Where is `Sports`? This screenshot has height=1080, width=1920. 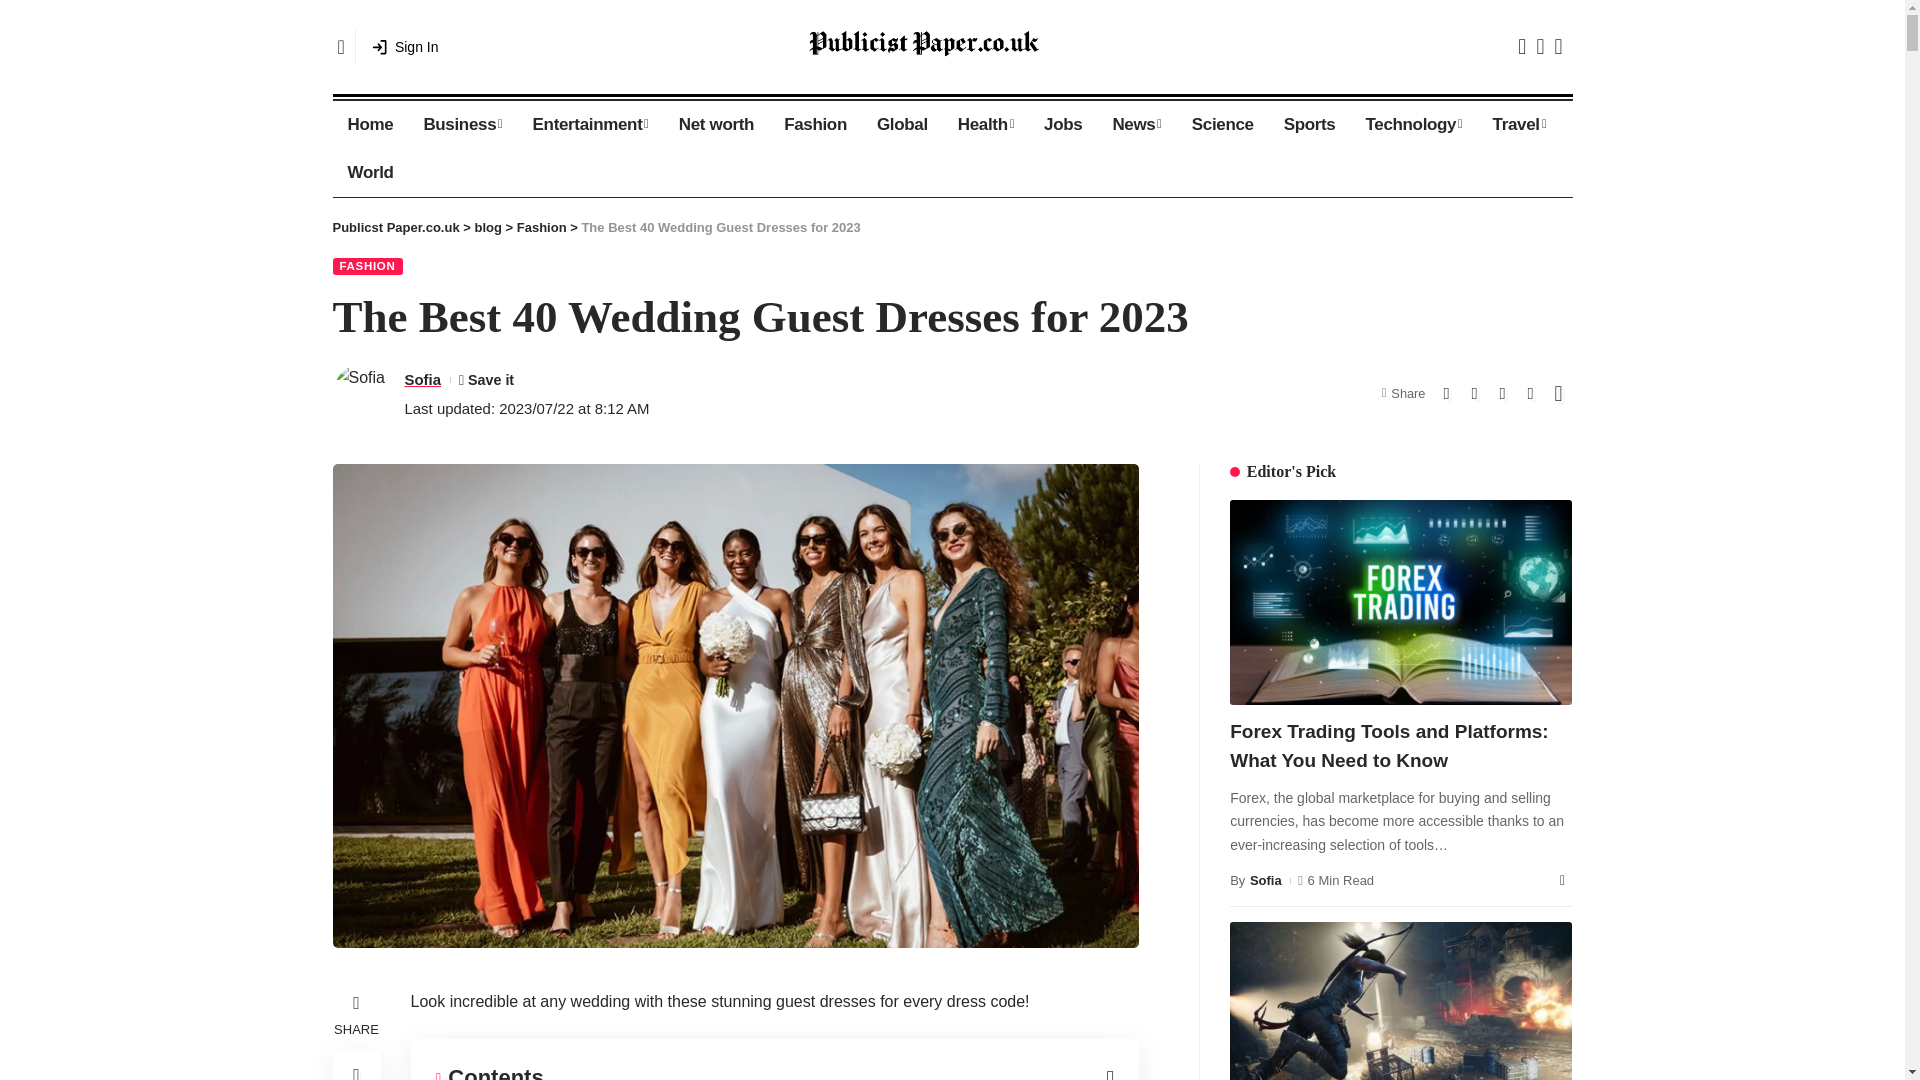
Sports is located at coordinates (1310, 125).